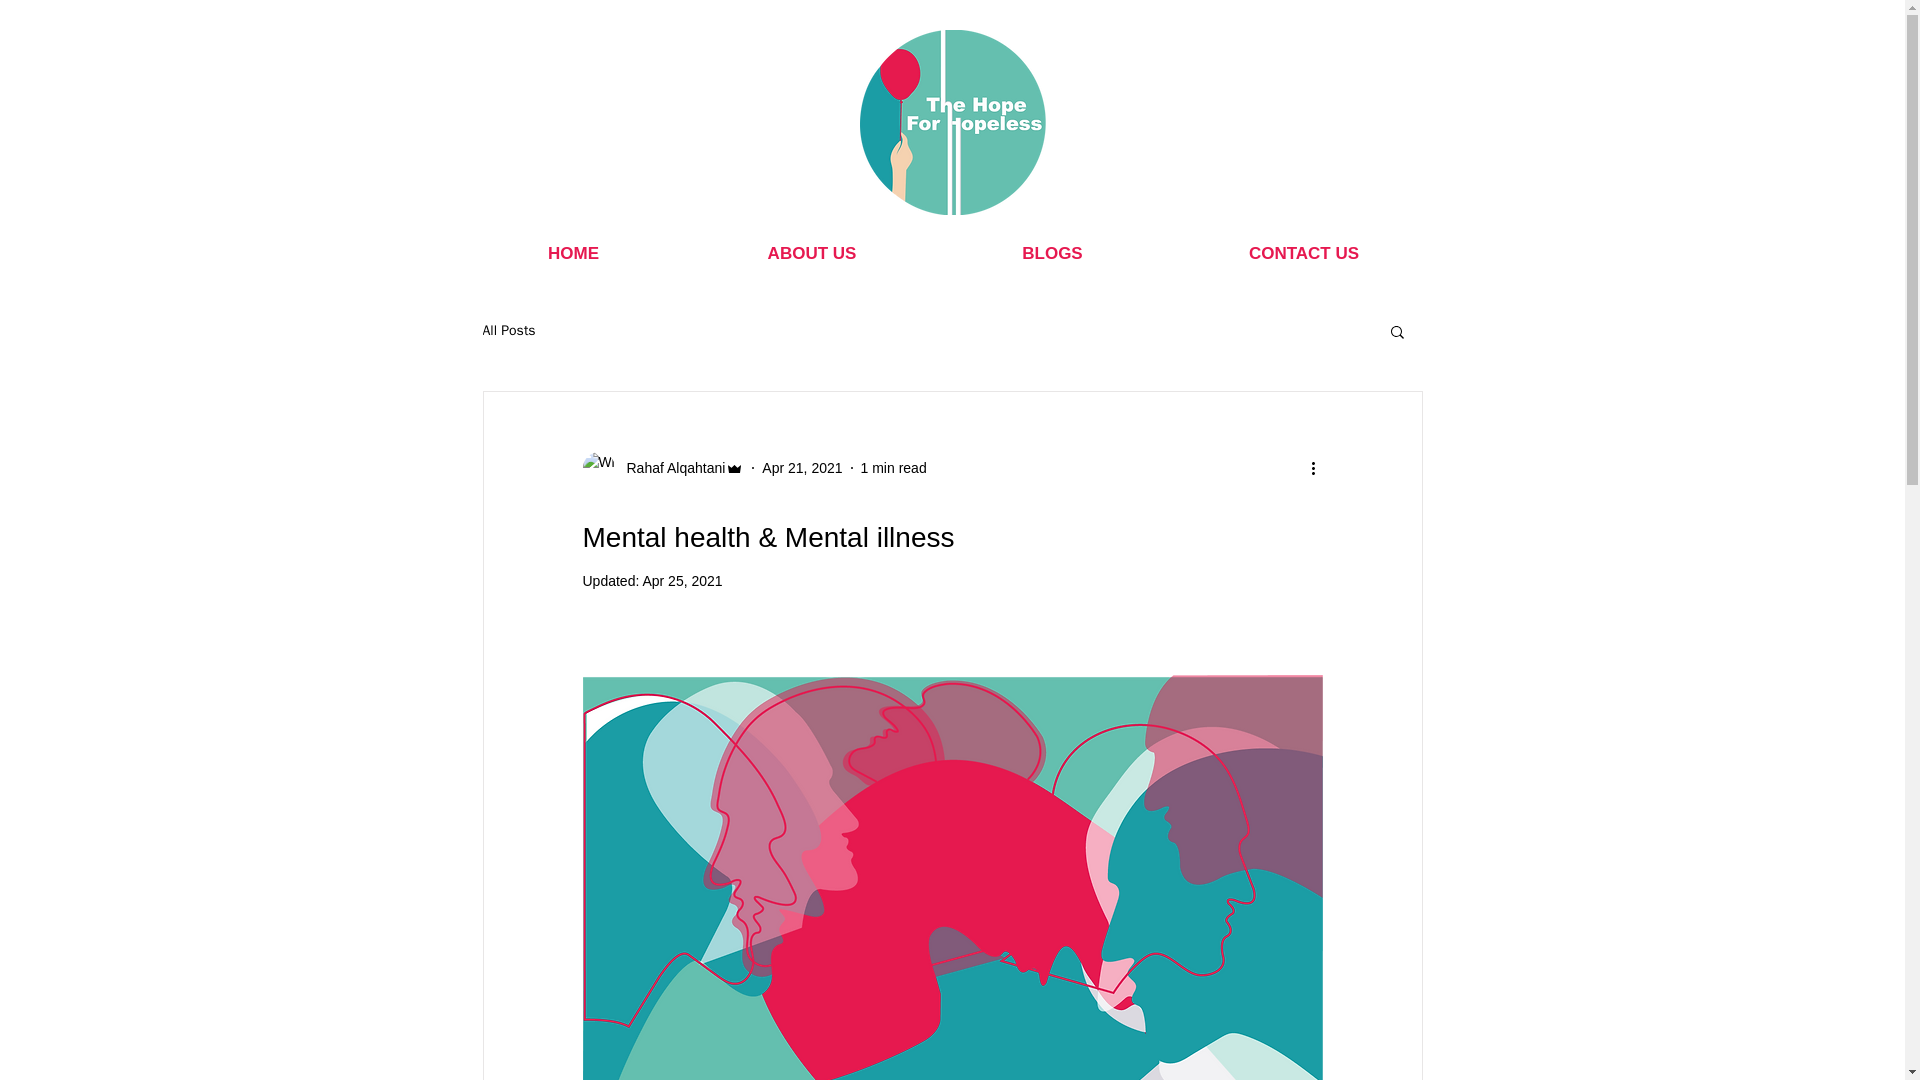  Describe the element at coordinates (1052, 253) in the screenshot. I see `BLOGS` at that location.